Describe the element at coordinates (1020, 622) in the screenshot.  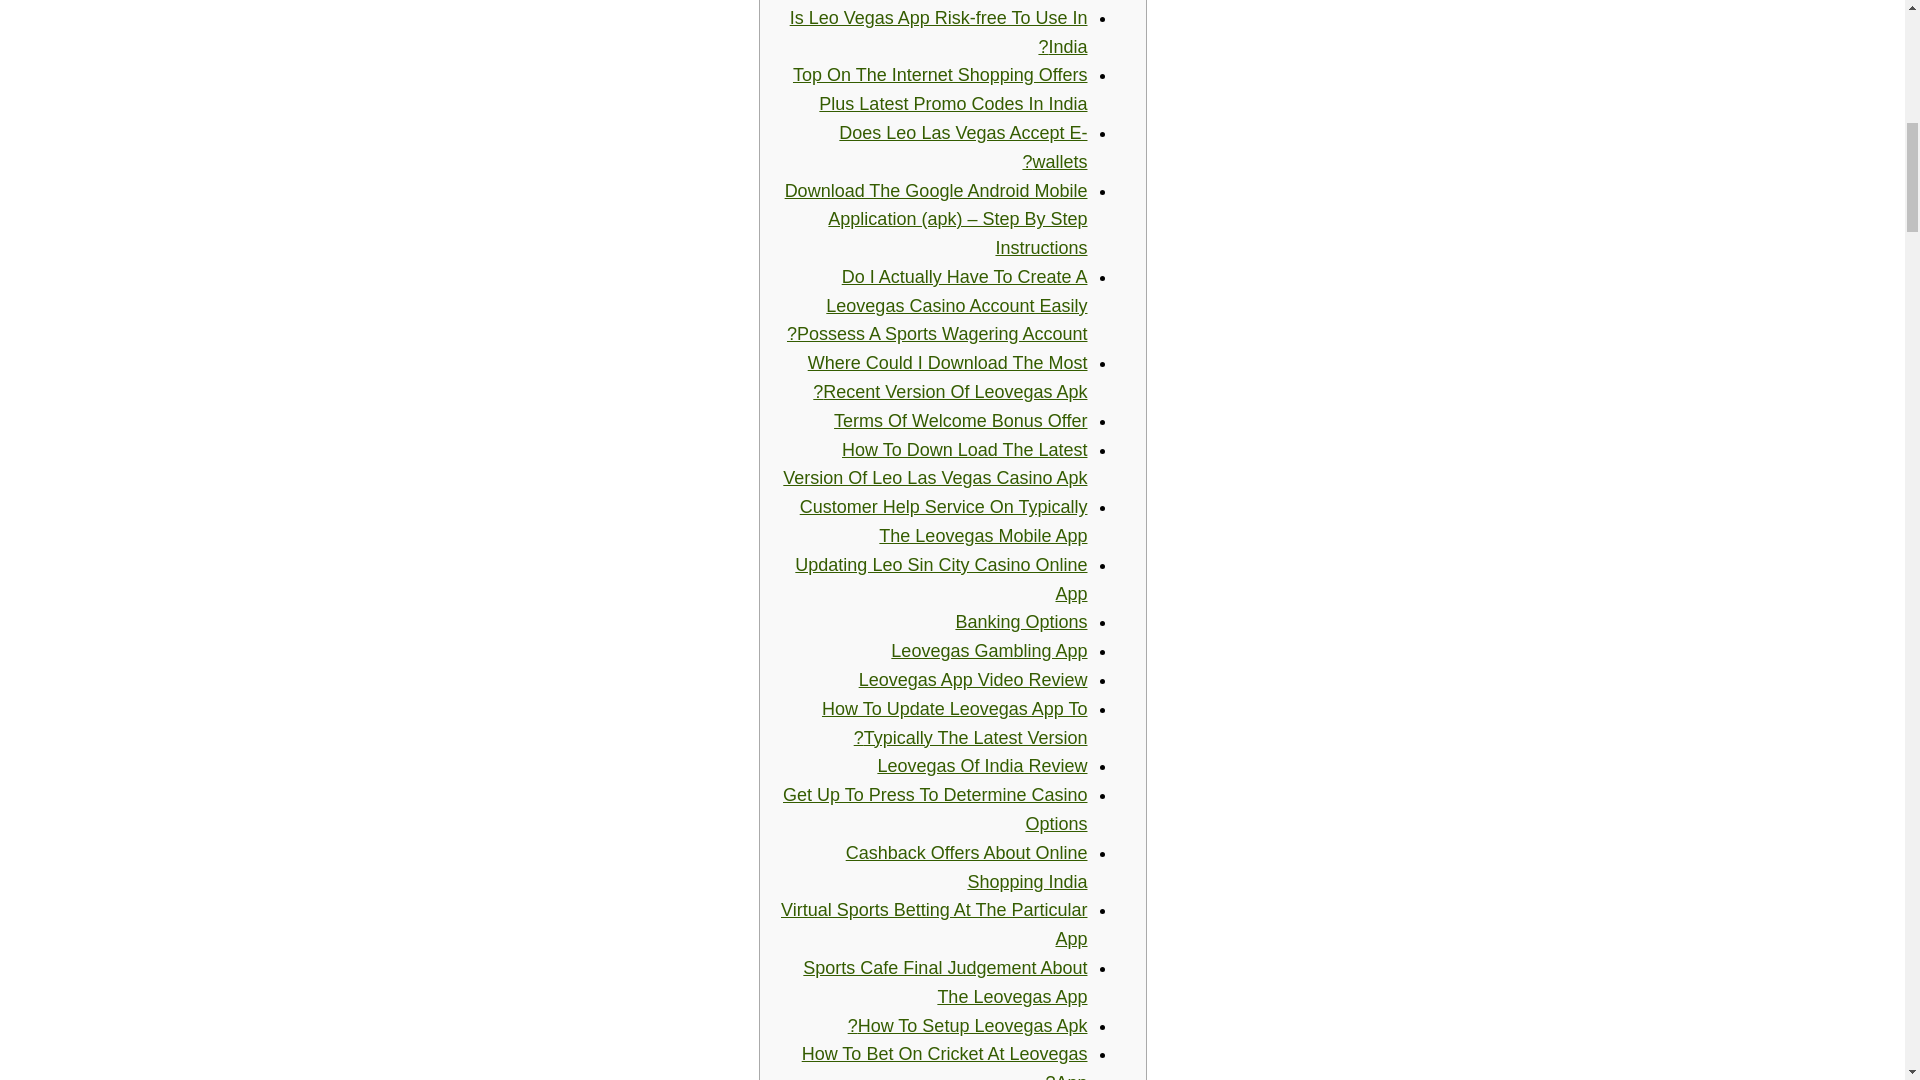
I see `Banking Options` at that location.